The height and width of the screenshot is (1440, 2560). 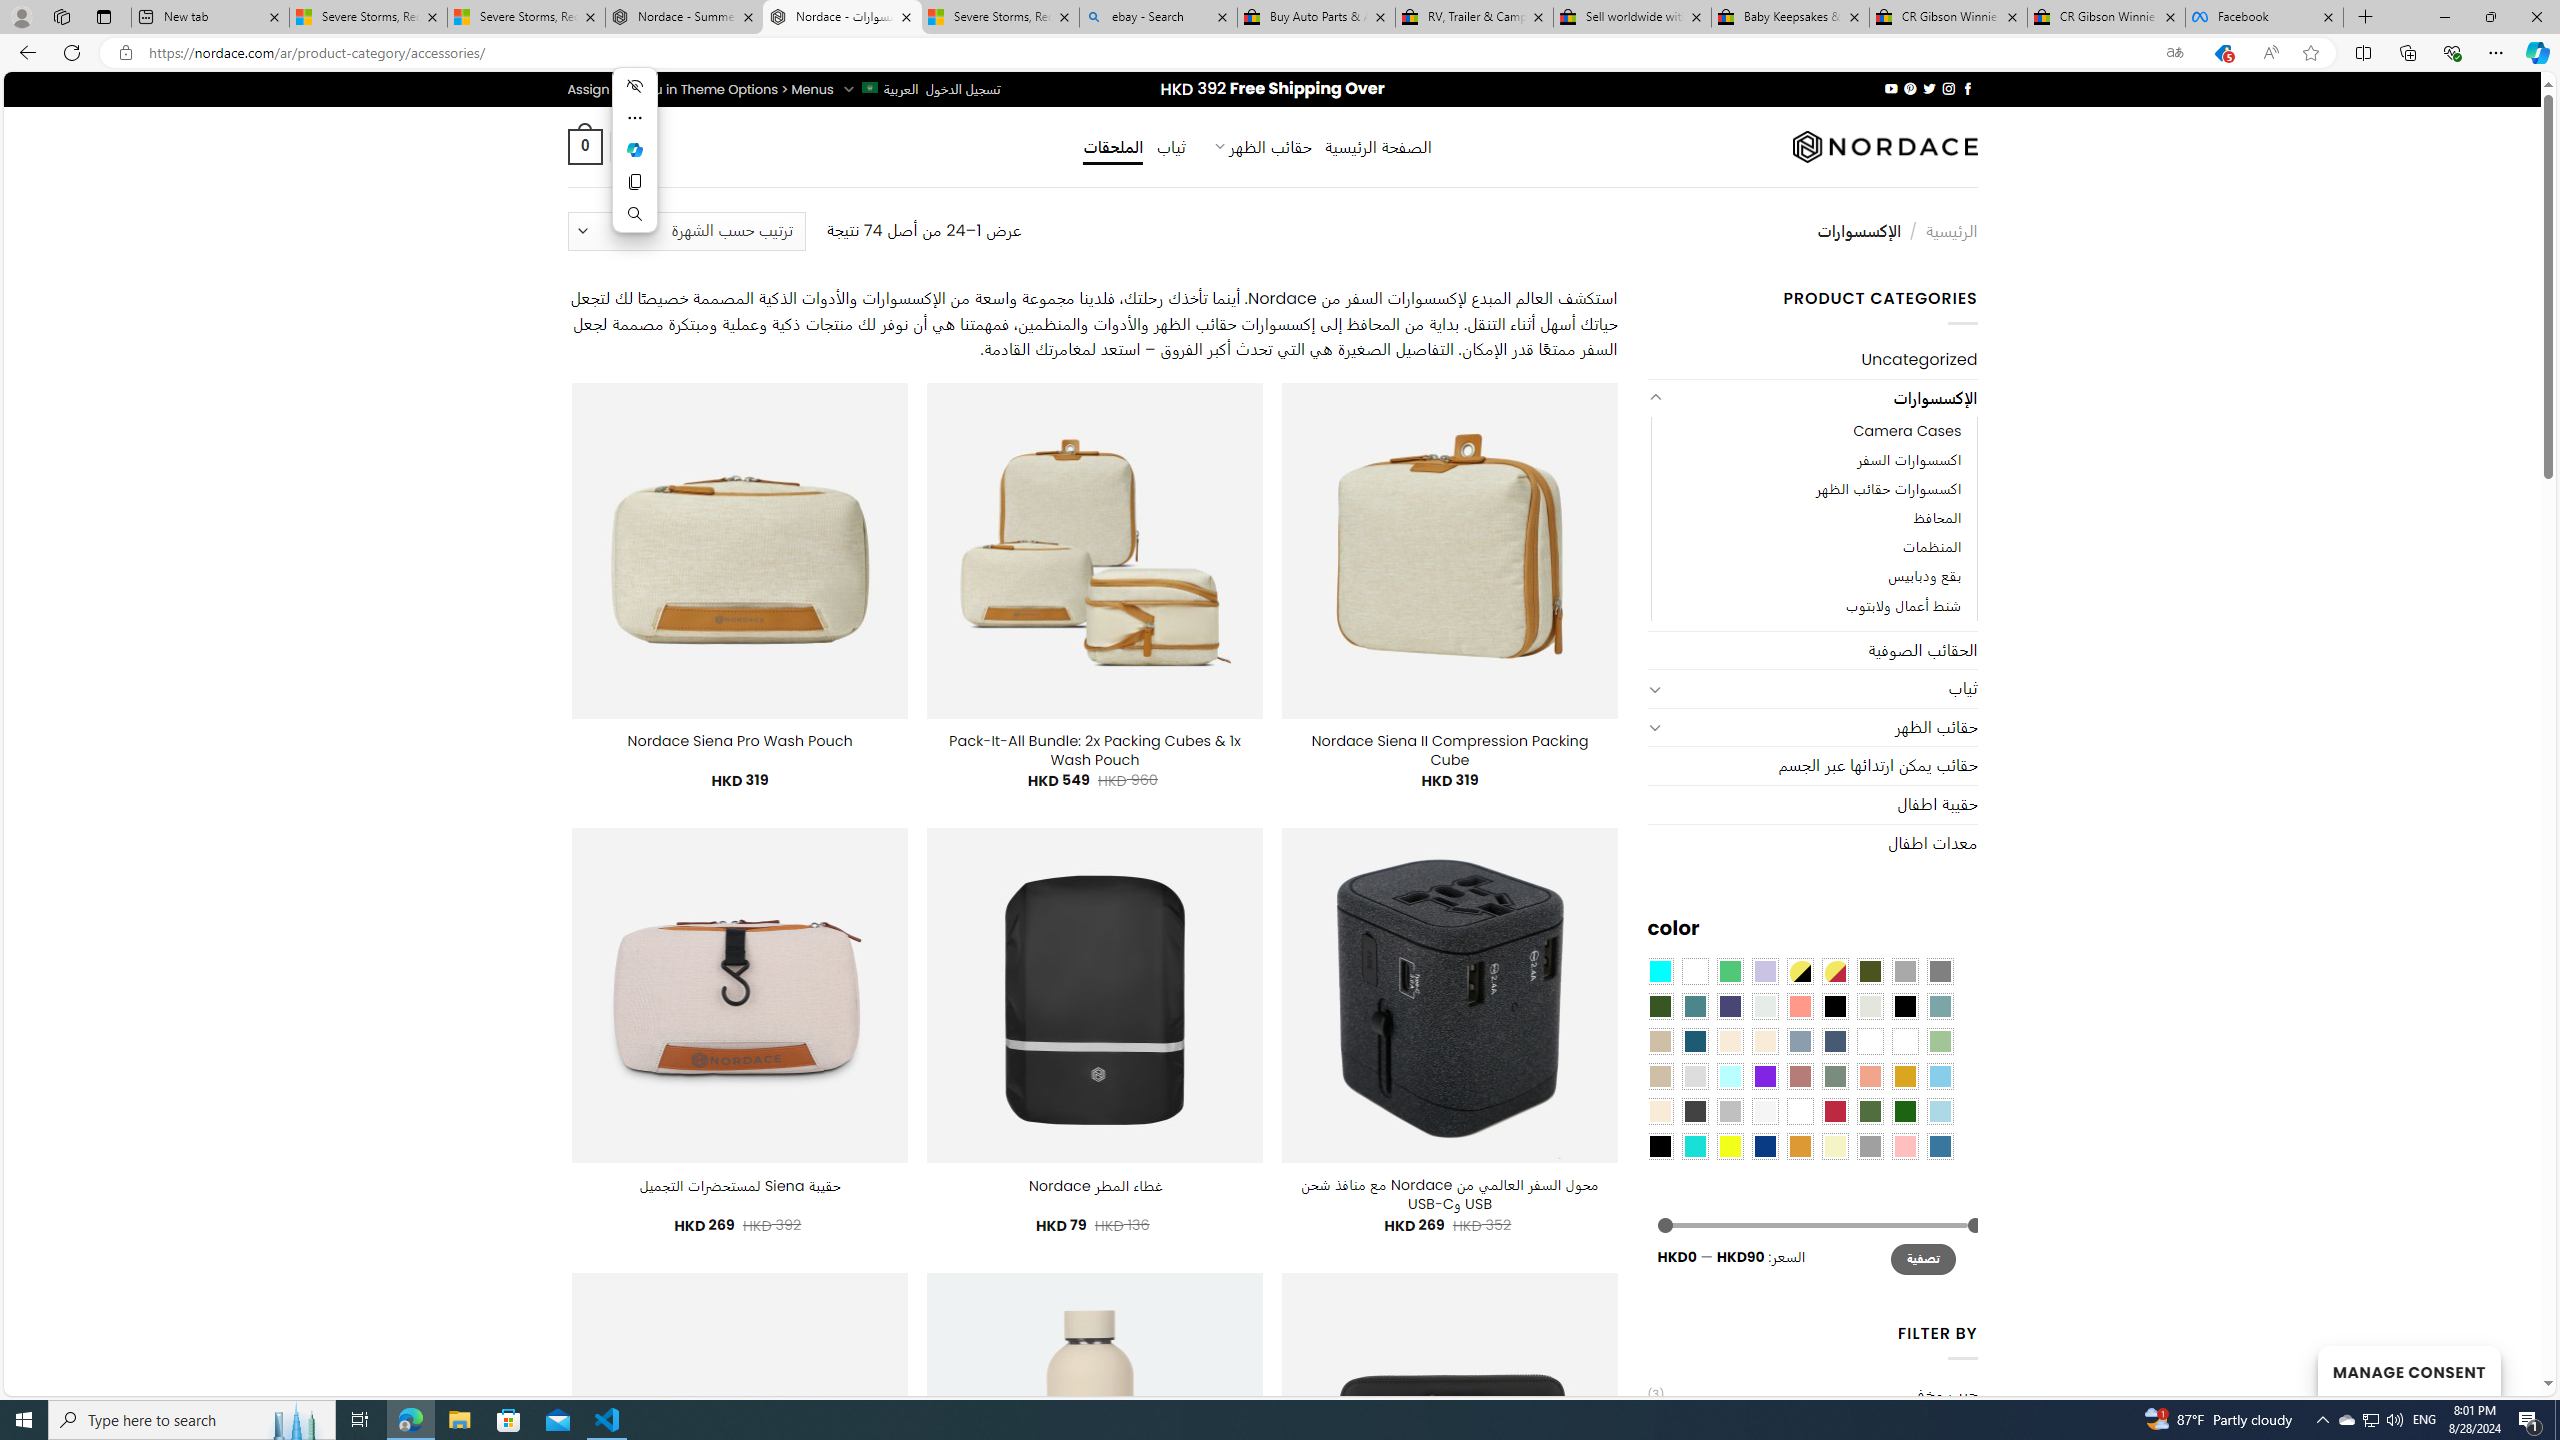 I want to click on Brownie, so click(x=1660, y=1041).